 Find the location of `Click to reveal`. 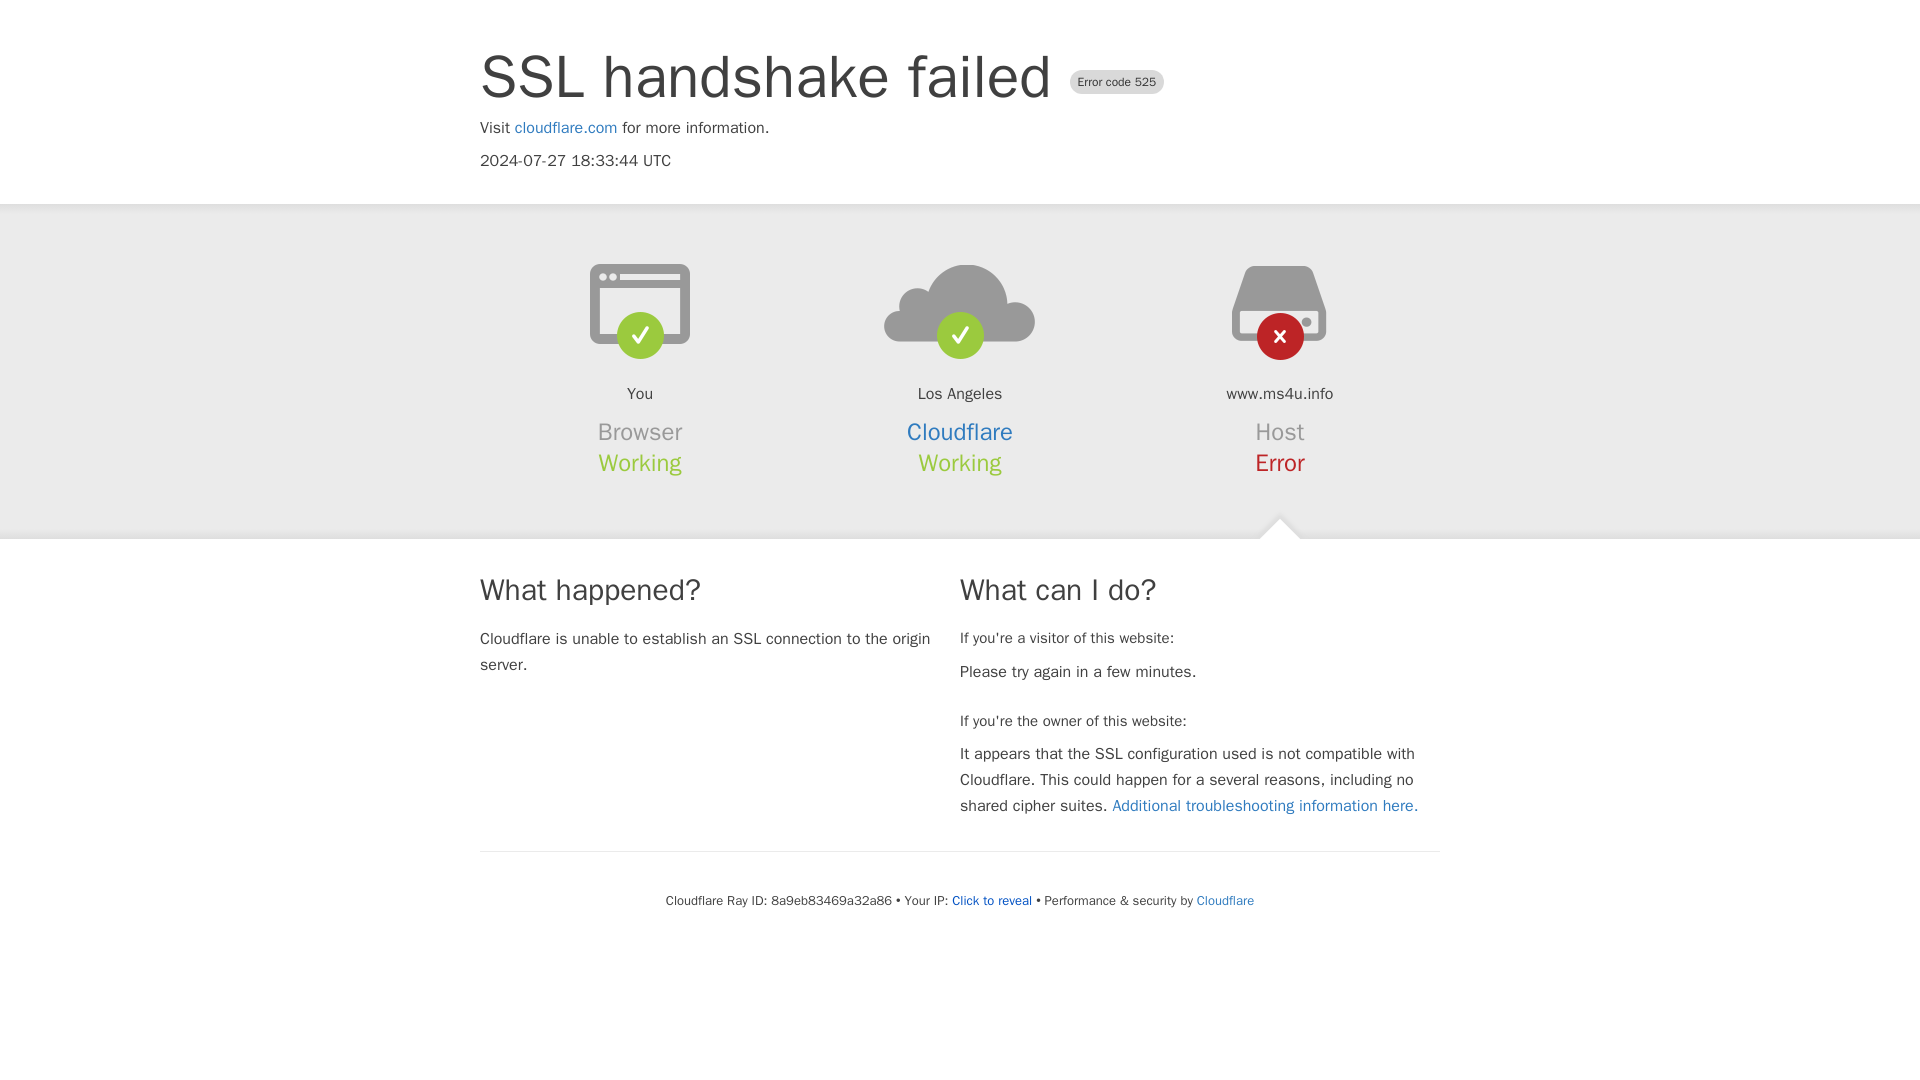

Click to reveal is located at coordinates (992, 901).